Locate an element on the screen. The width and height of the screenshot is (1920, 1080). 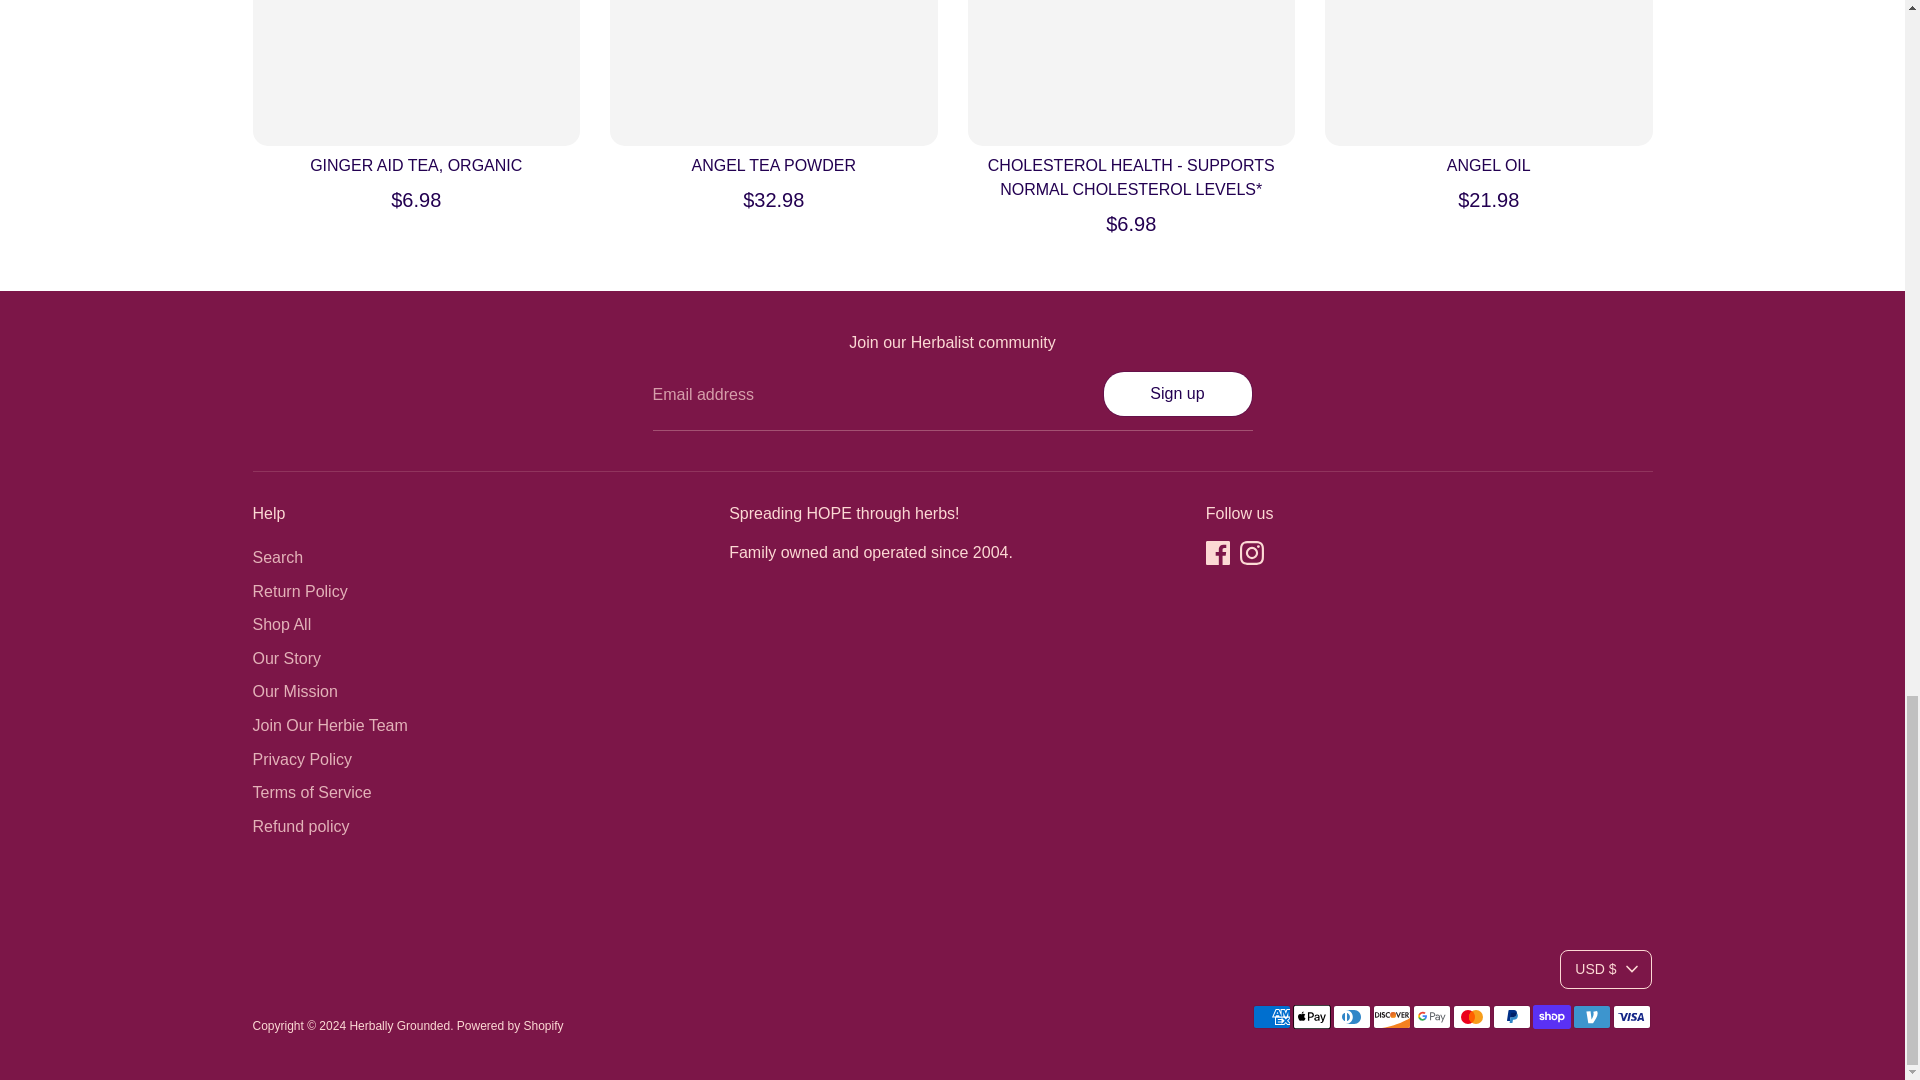
American Express is located at coordinates (1270, 1017).